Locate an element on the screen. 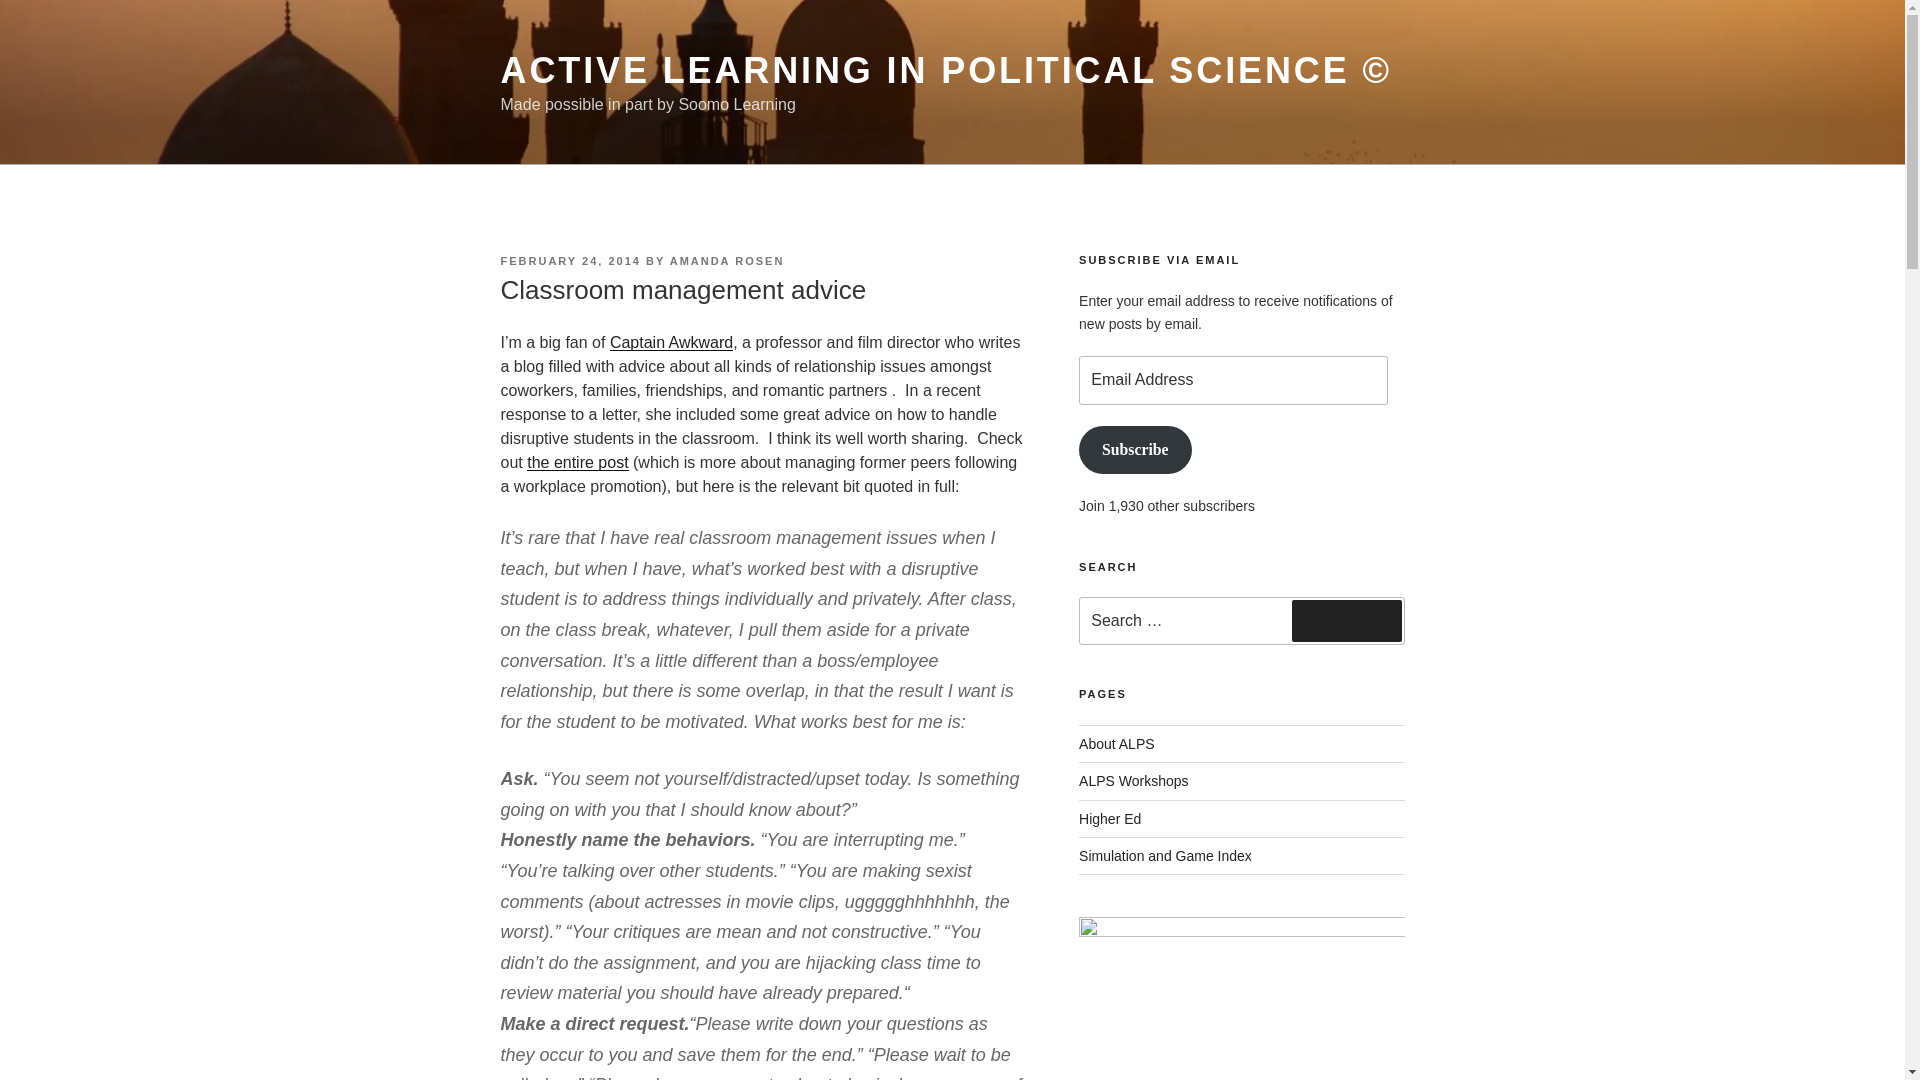  Higher Ed is located at coordinates (1110, 818).